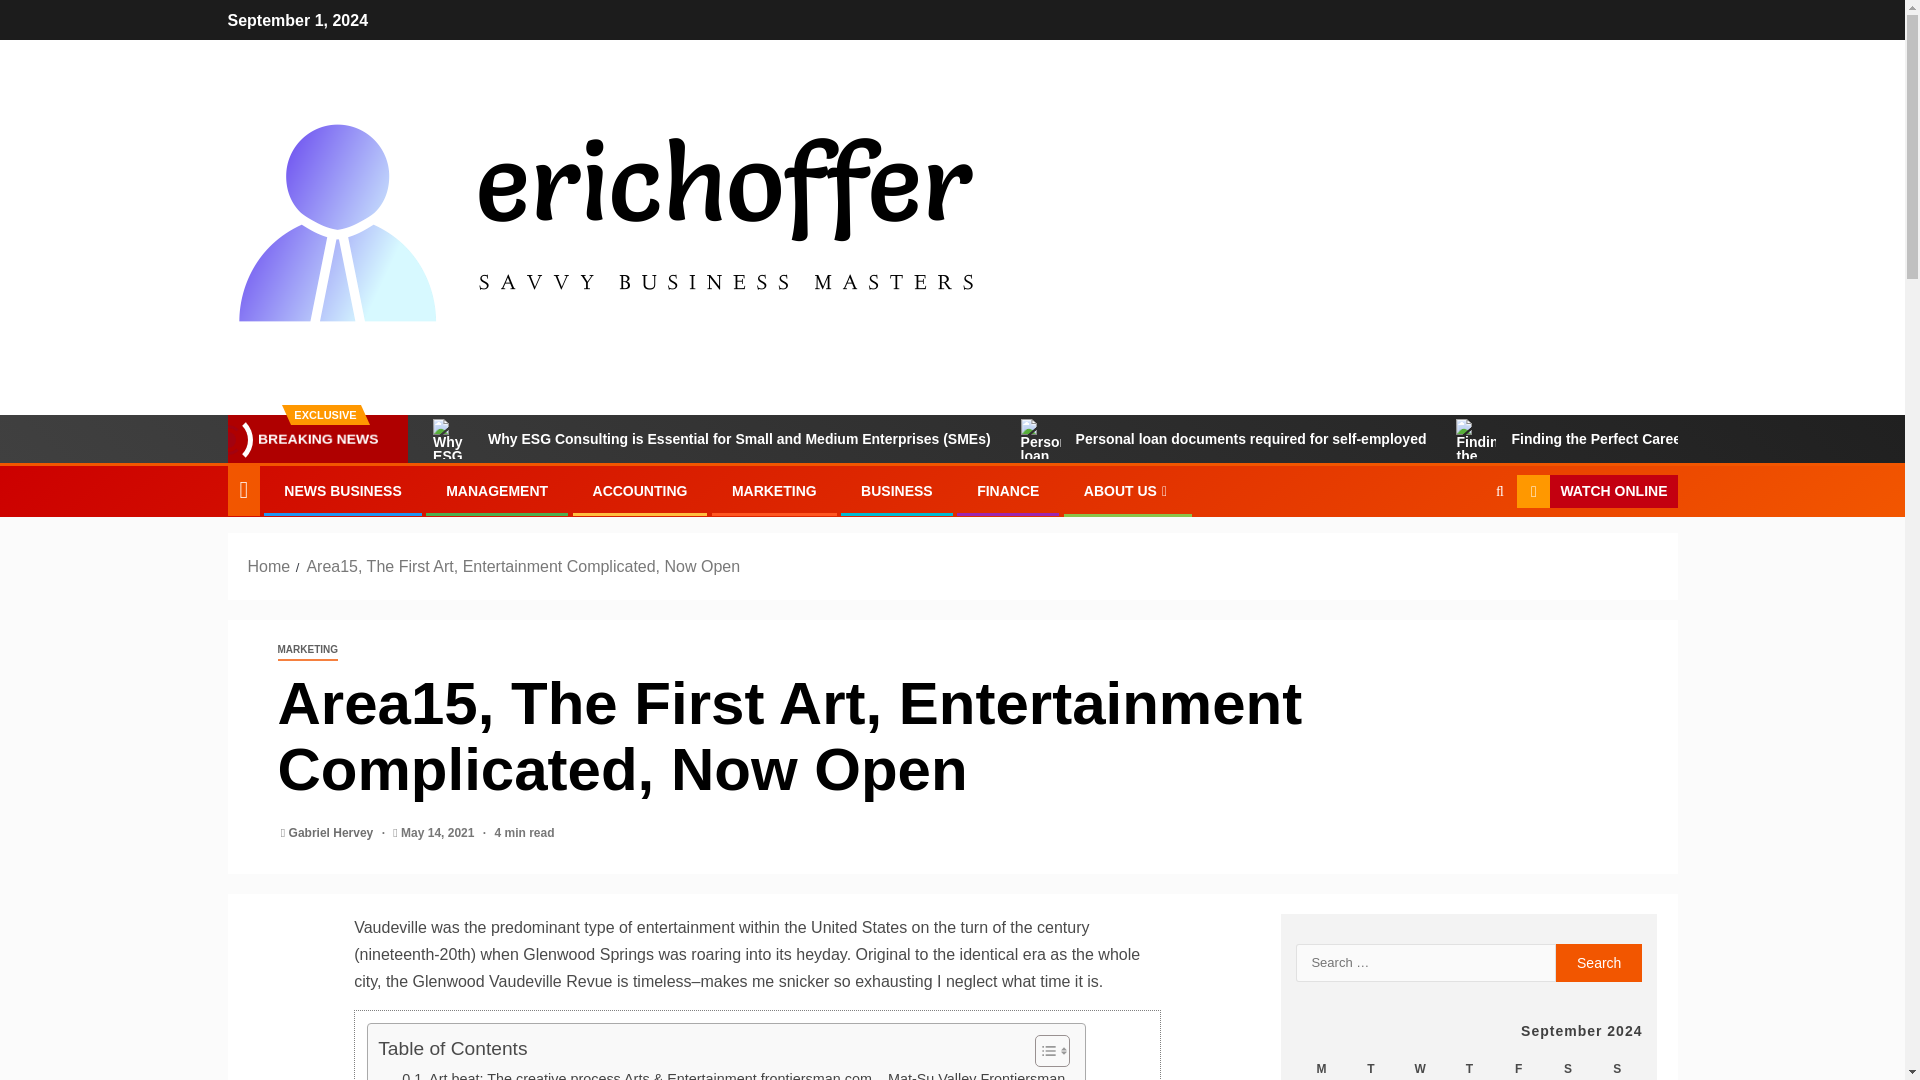  What do you see at coordinates (640, 490) in the screenshot?
I see `ACCOUNTING` at bounding box center [640, 490].